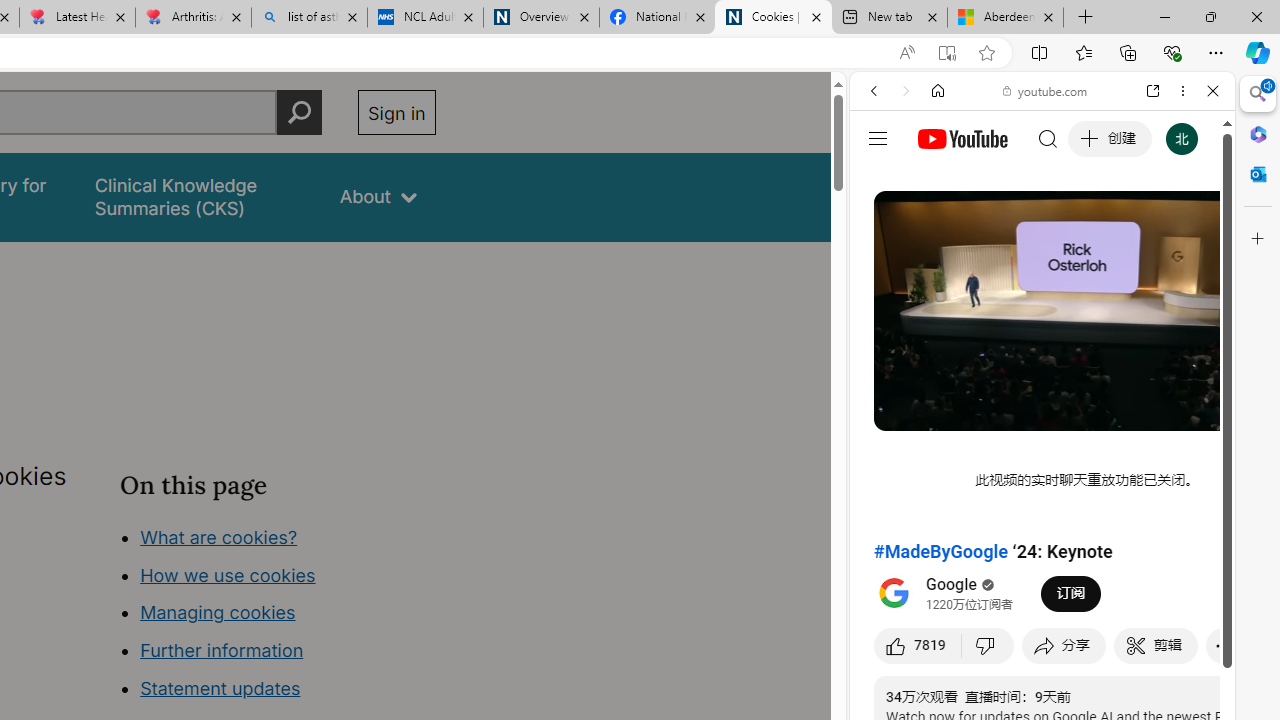  Describe the element at coordinates (218, 536) in the screenshot. I see `What are cookies?` at that location.